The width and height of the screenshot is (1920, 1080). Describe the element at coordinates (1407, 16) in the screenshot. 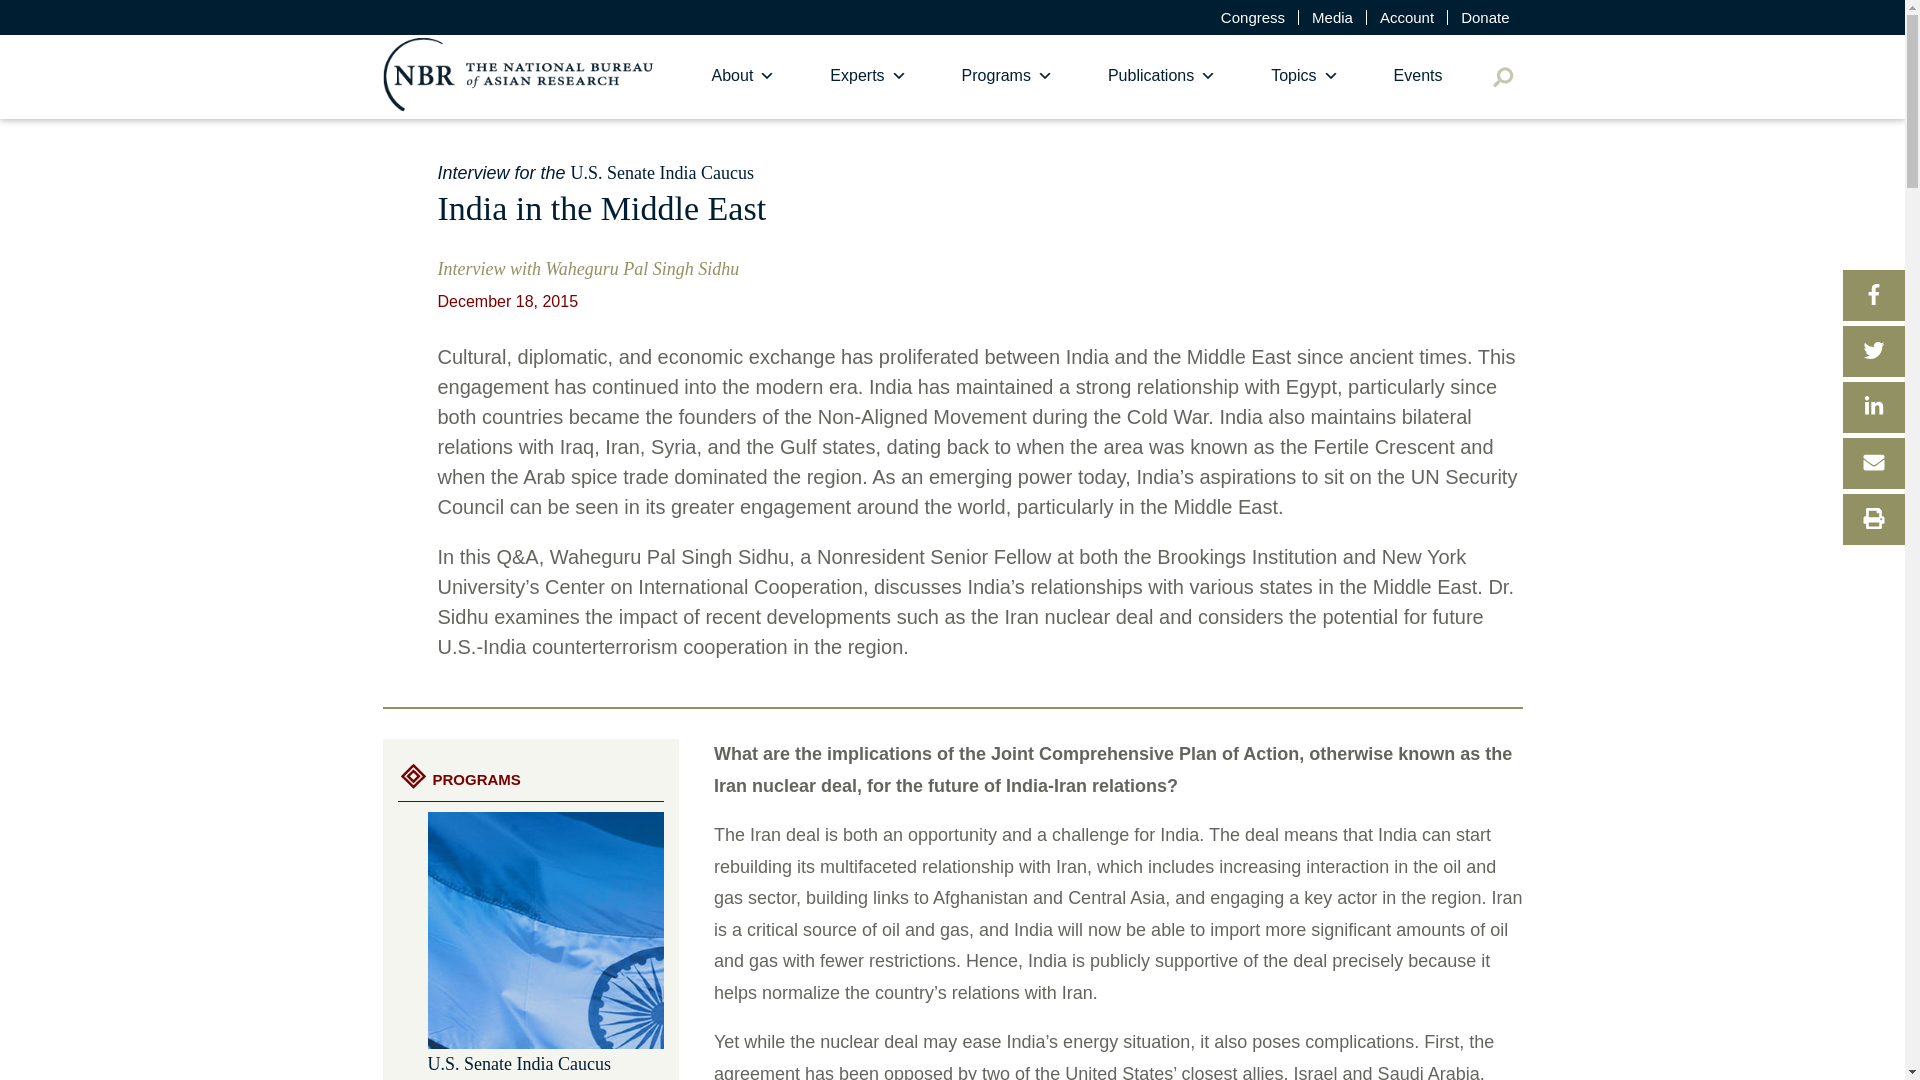

I see `Account` at that location.